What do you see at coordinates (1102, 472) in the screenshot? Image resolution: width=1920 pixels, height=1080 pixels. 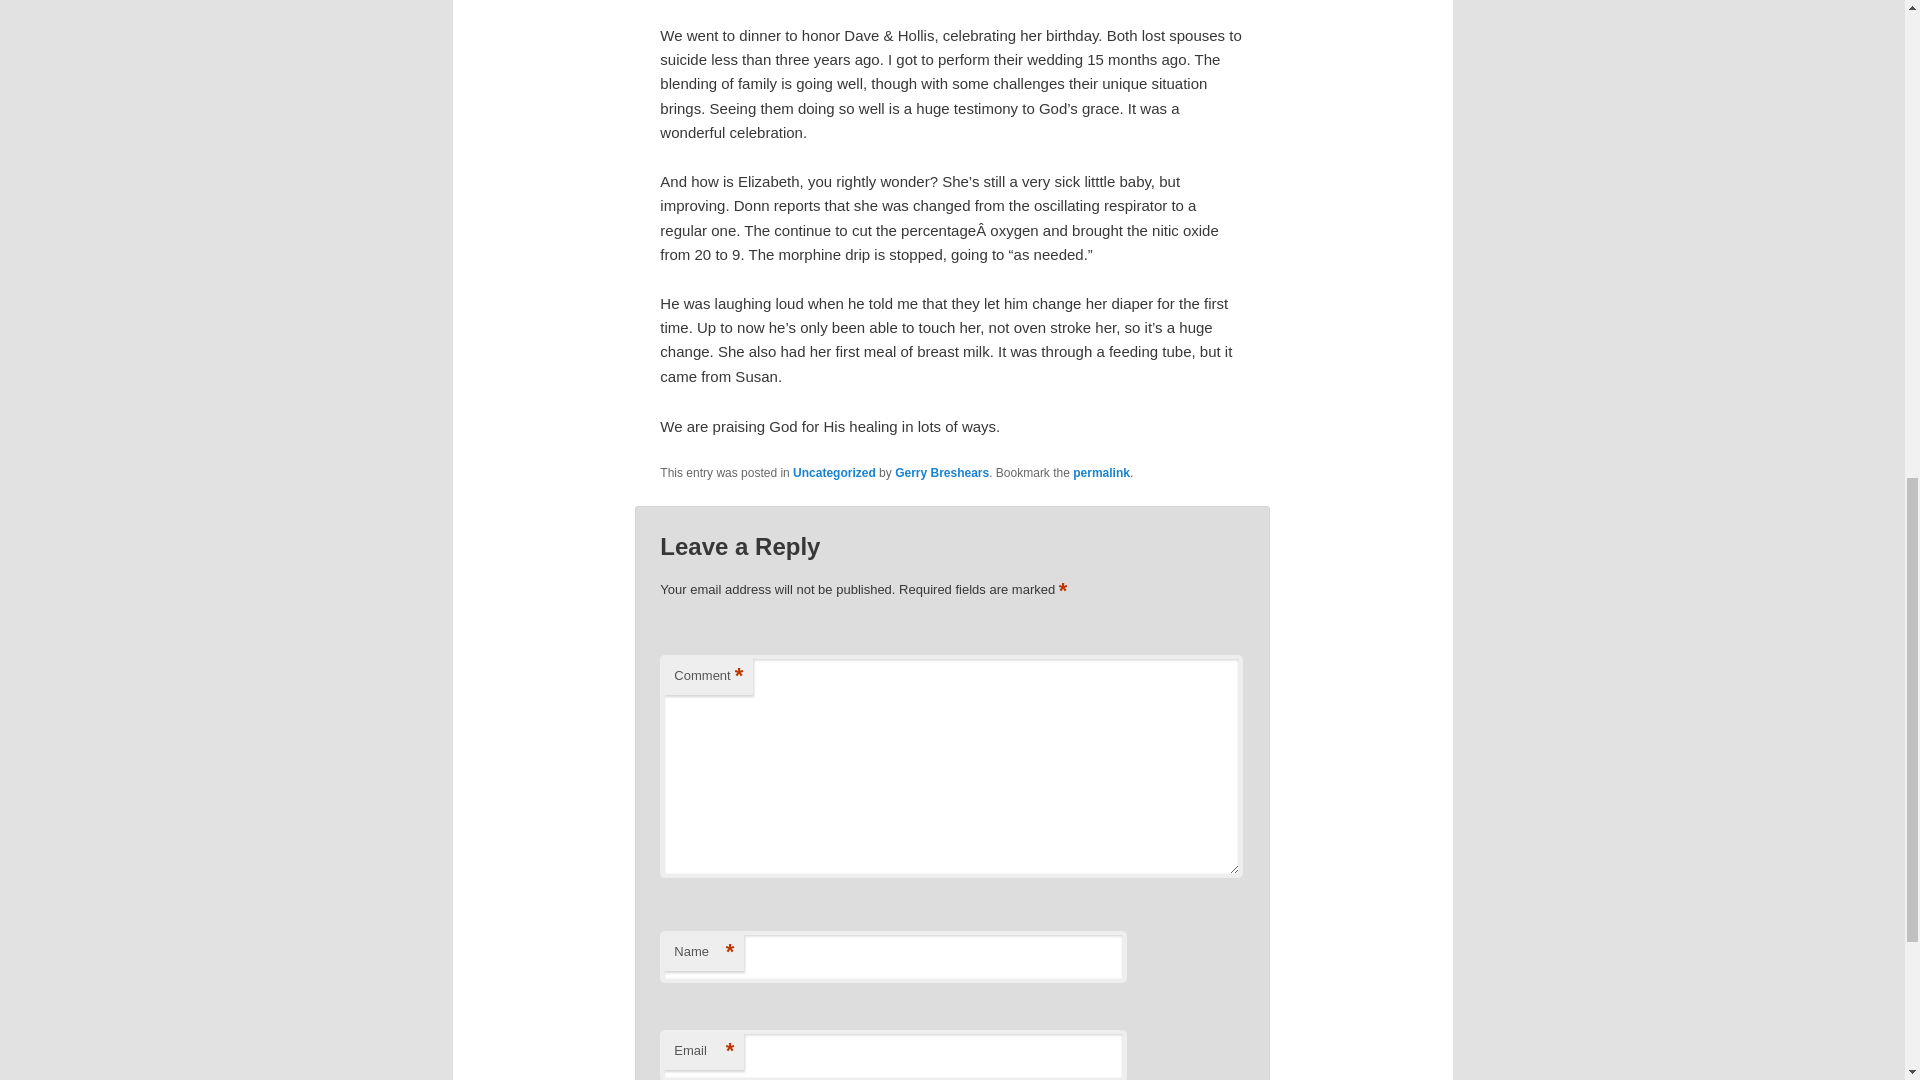 I see `Permalink to Saturday and Grandgirls` at bounding box center [1102, 472].